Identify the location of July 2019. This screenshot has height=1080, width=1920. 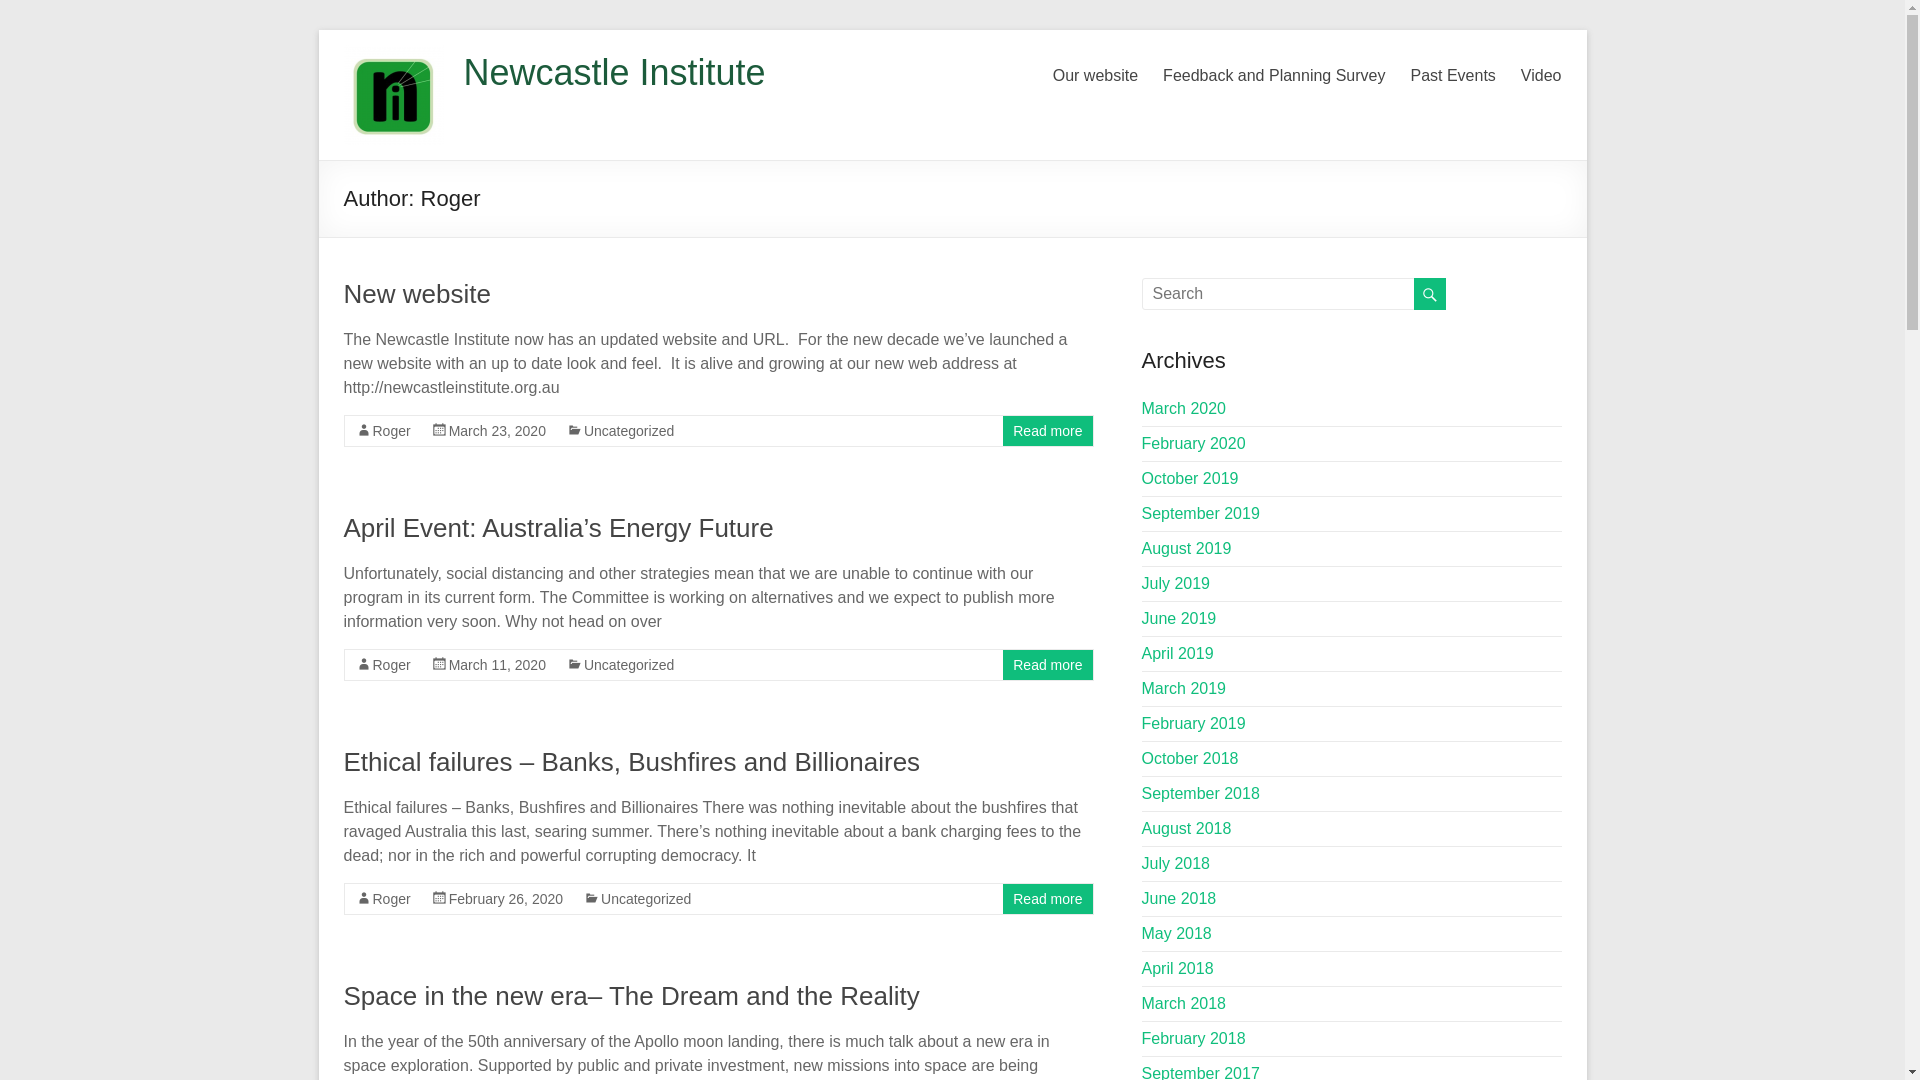
(1176, 584).